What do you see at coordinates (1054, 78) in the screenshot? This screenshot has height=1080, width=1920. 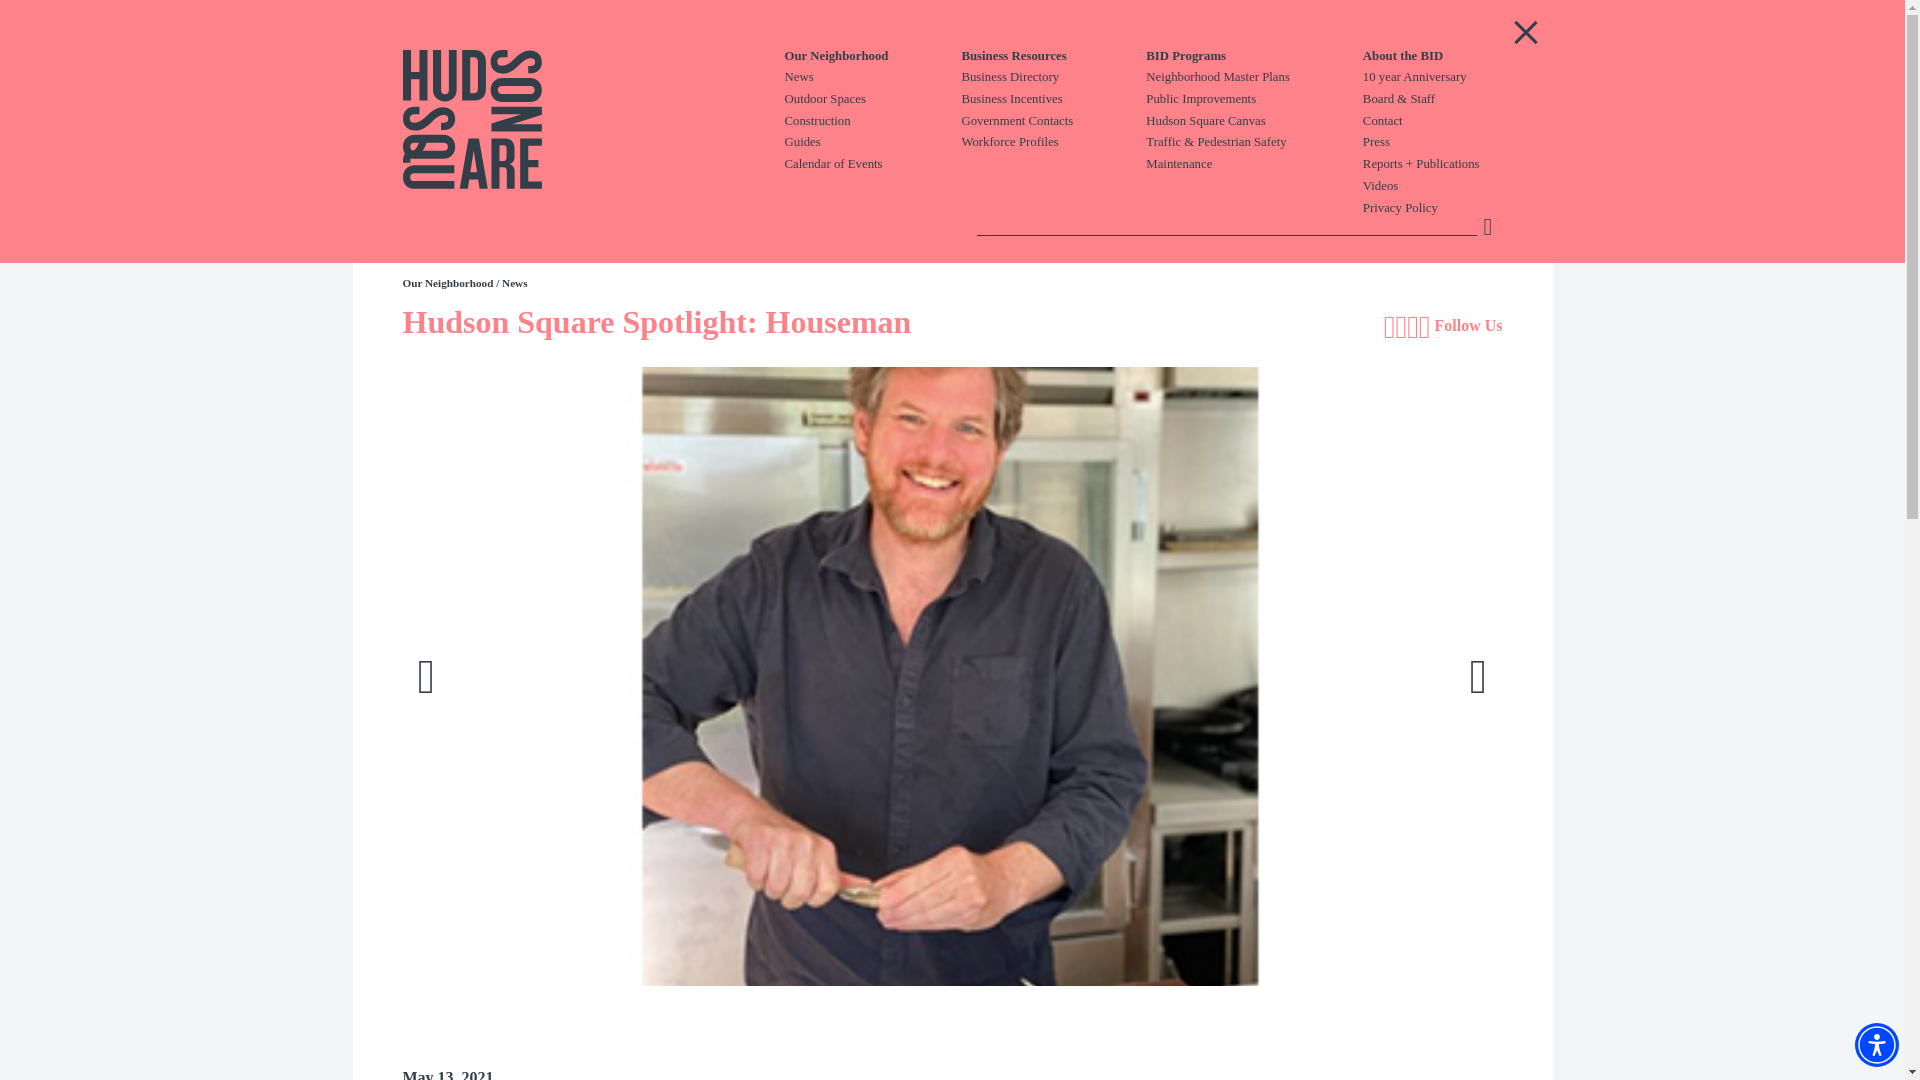 I see `Business Directory` at bounding box center [1054, 78].